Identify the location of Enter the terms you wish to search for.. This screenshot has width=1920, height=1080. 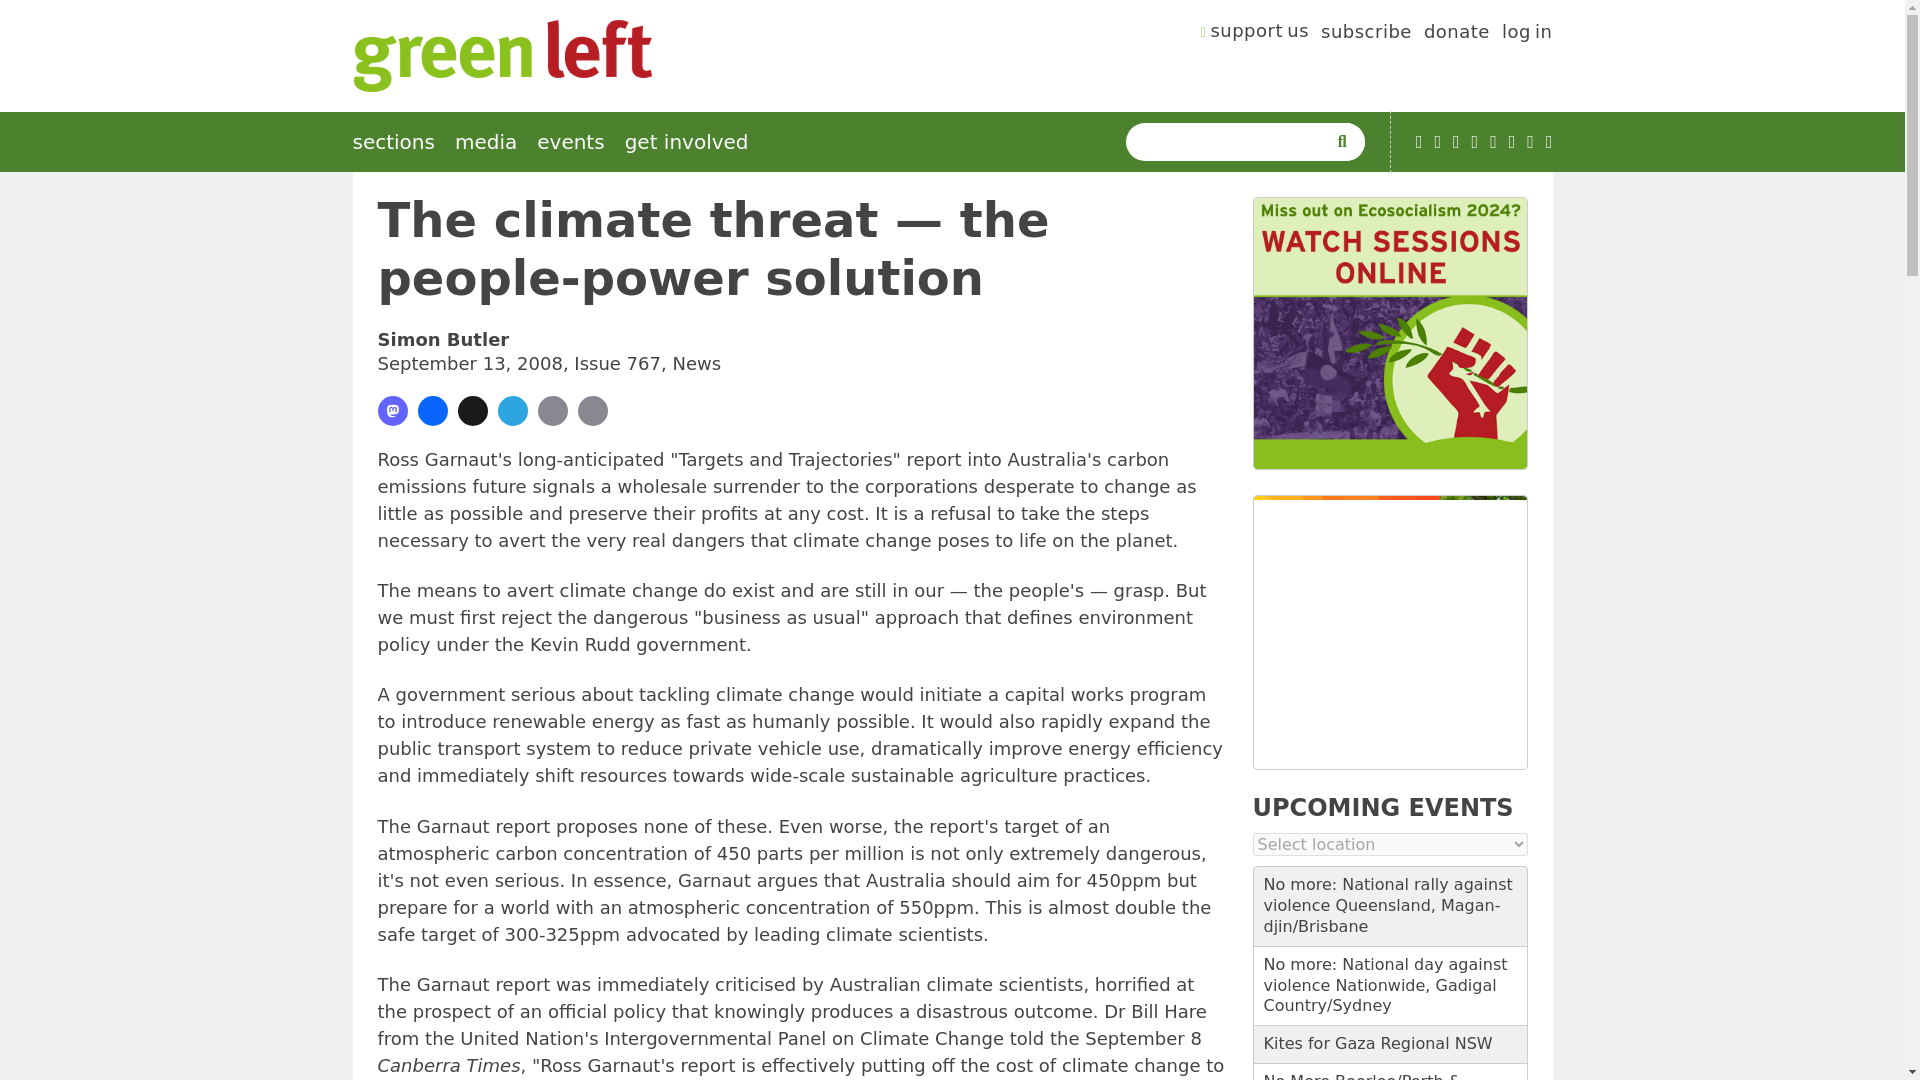
(1230, 142).